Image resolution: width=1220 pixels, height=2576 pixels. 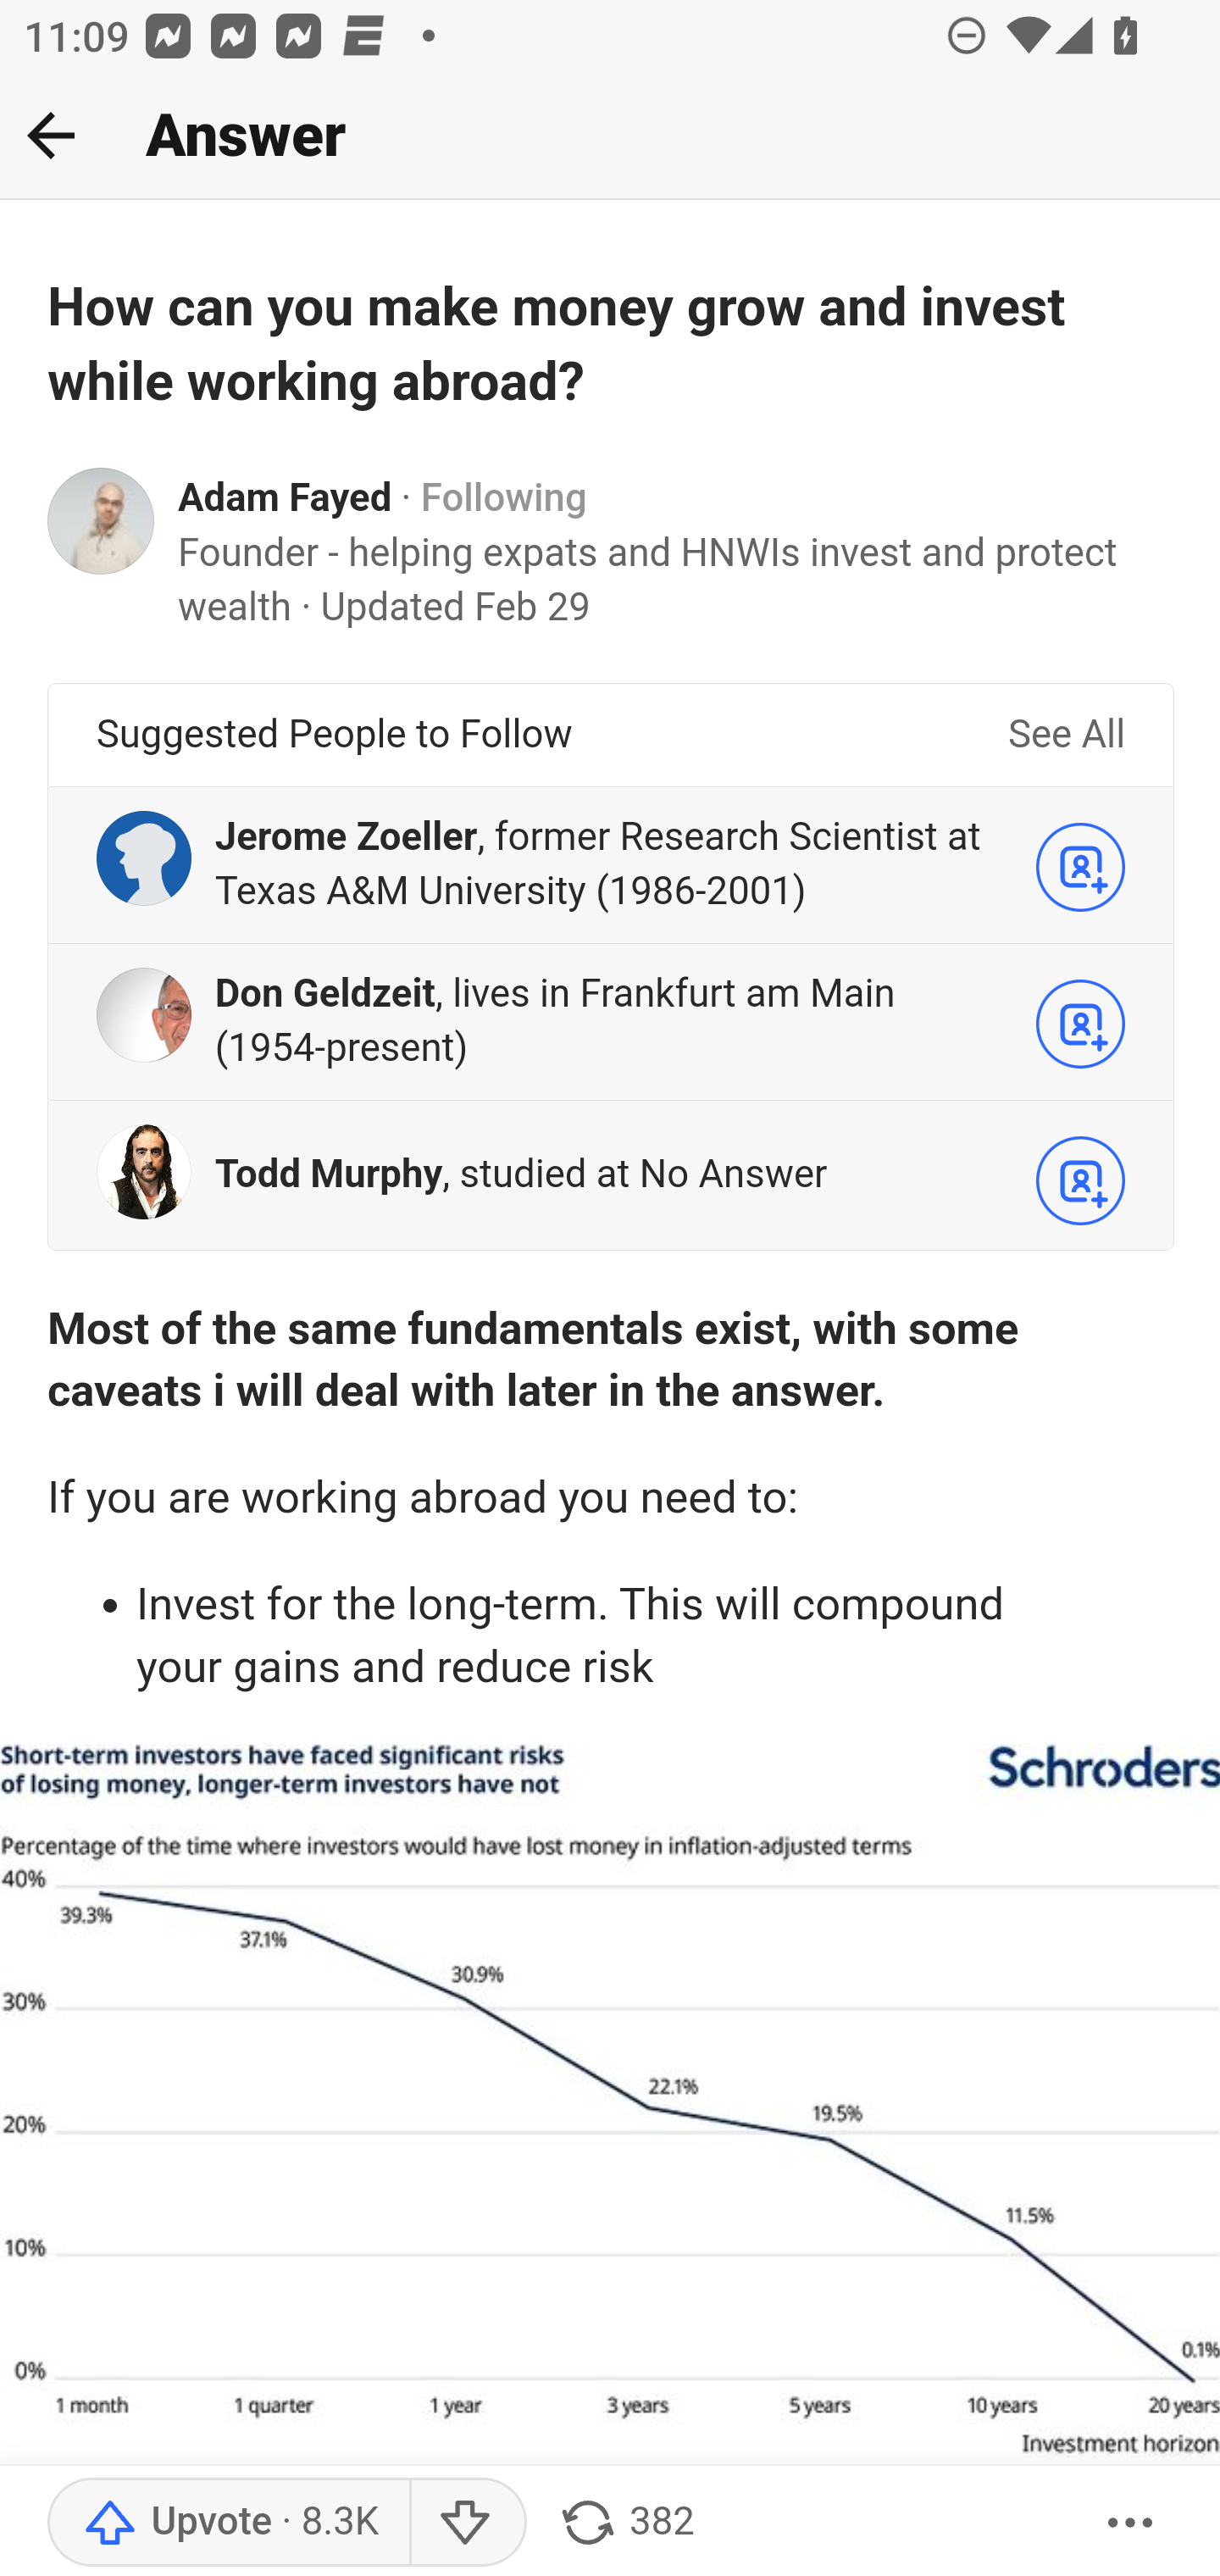 What do you see at coordinates (1066, 734) in the screenshot?
I see `See All` at bounding box center [1066, 734].